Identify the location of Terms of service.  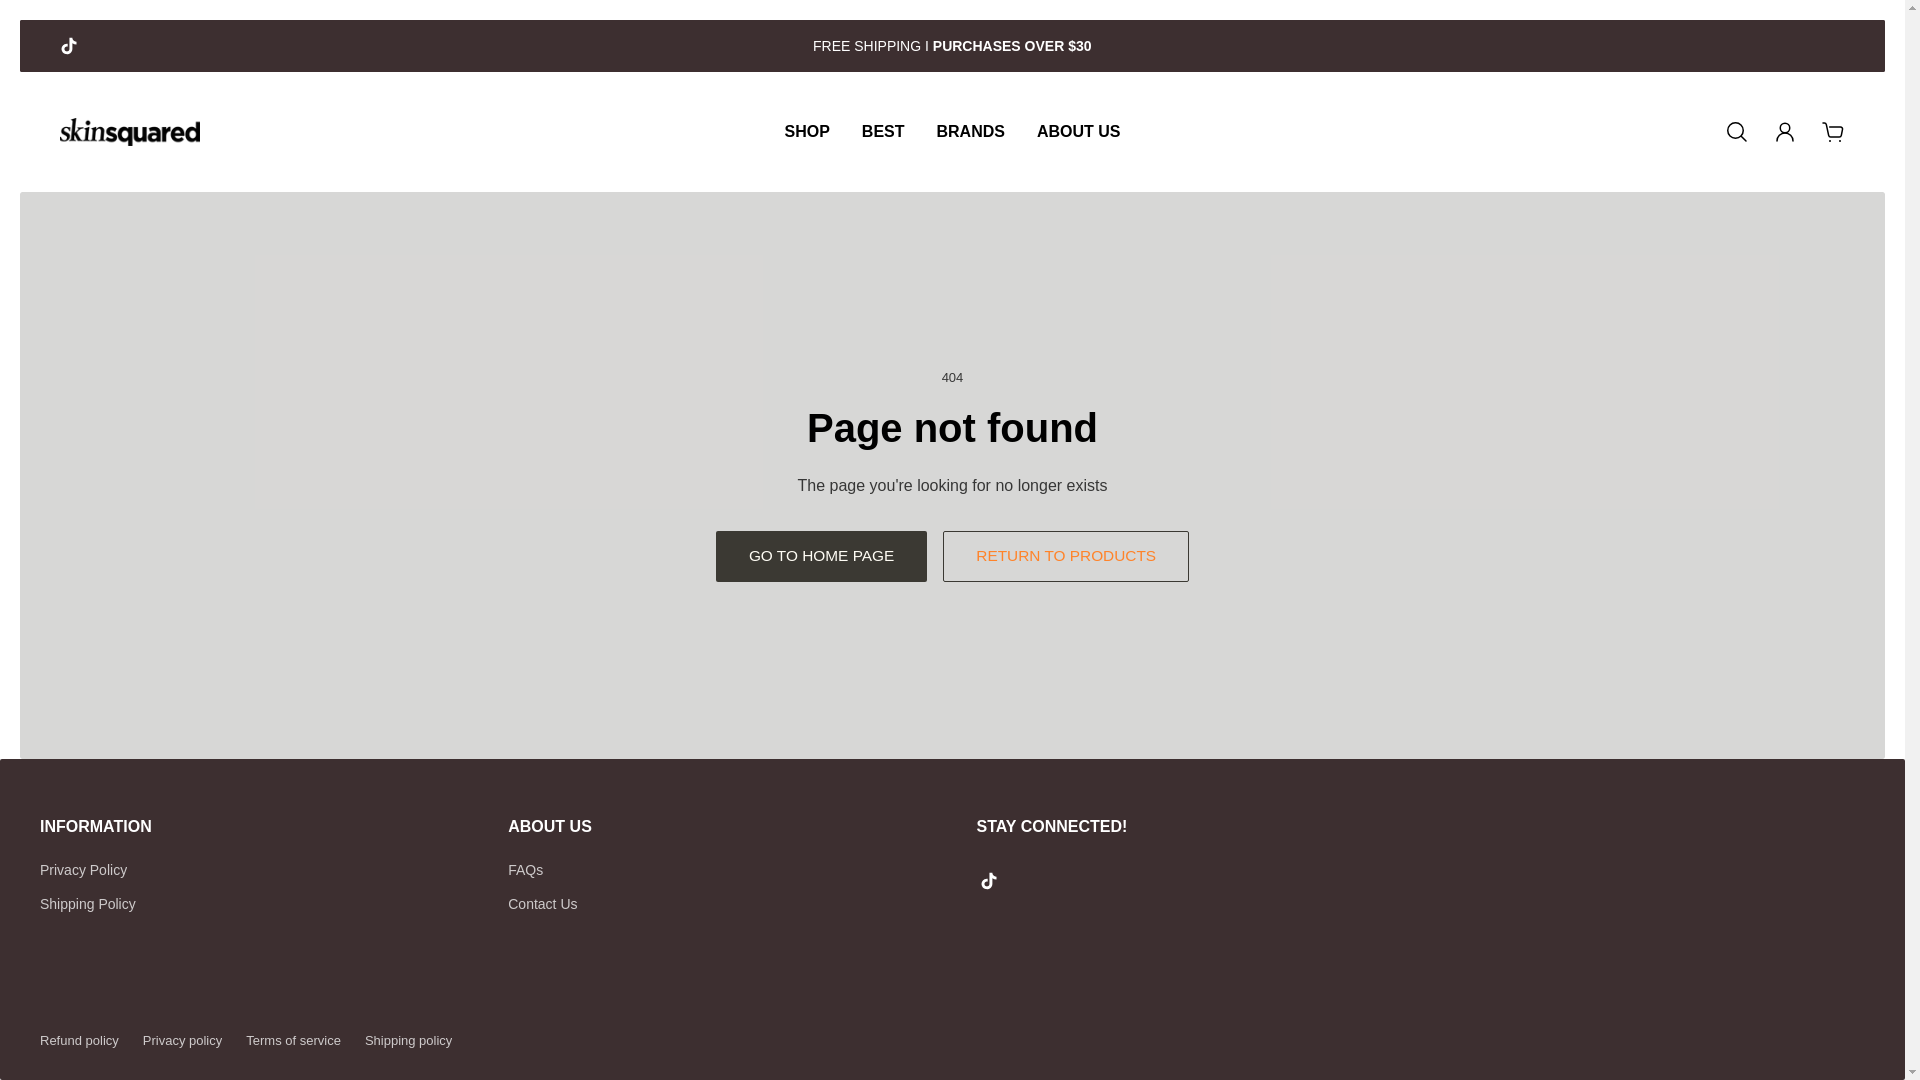
(293, 1040).